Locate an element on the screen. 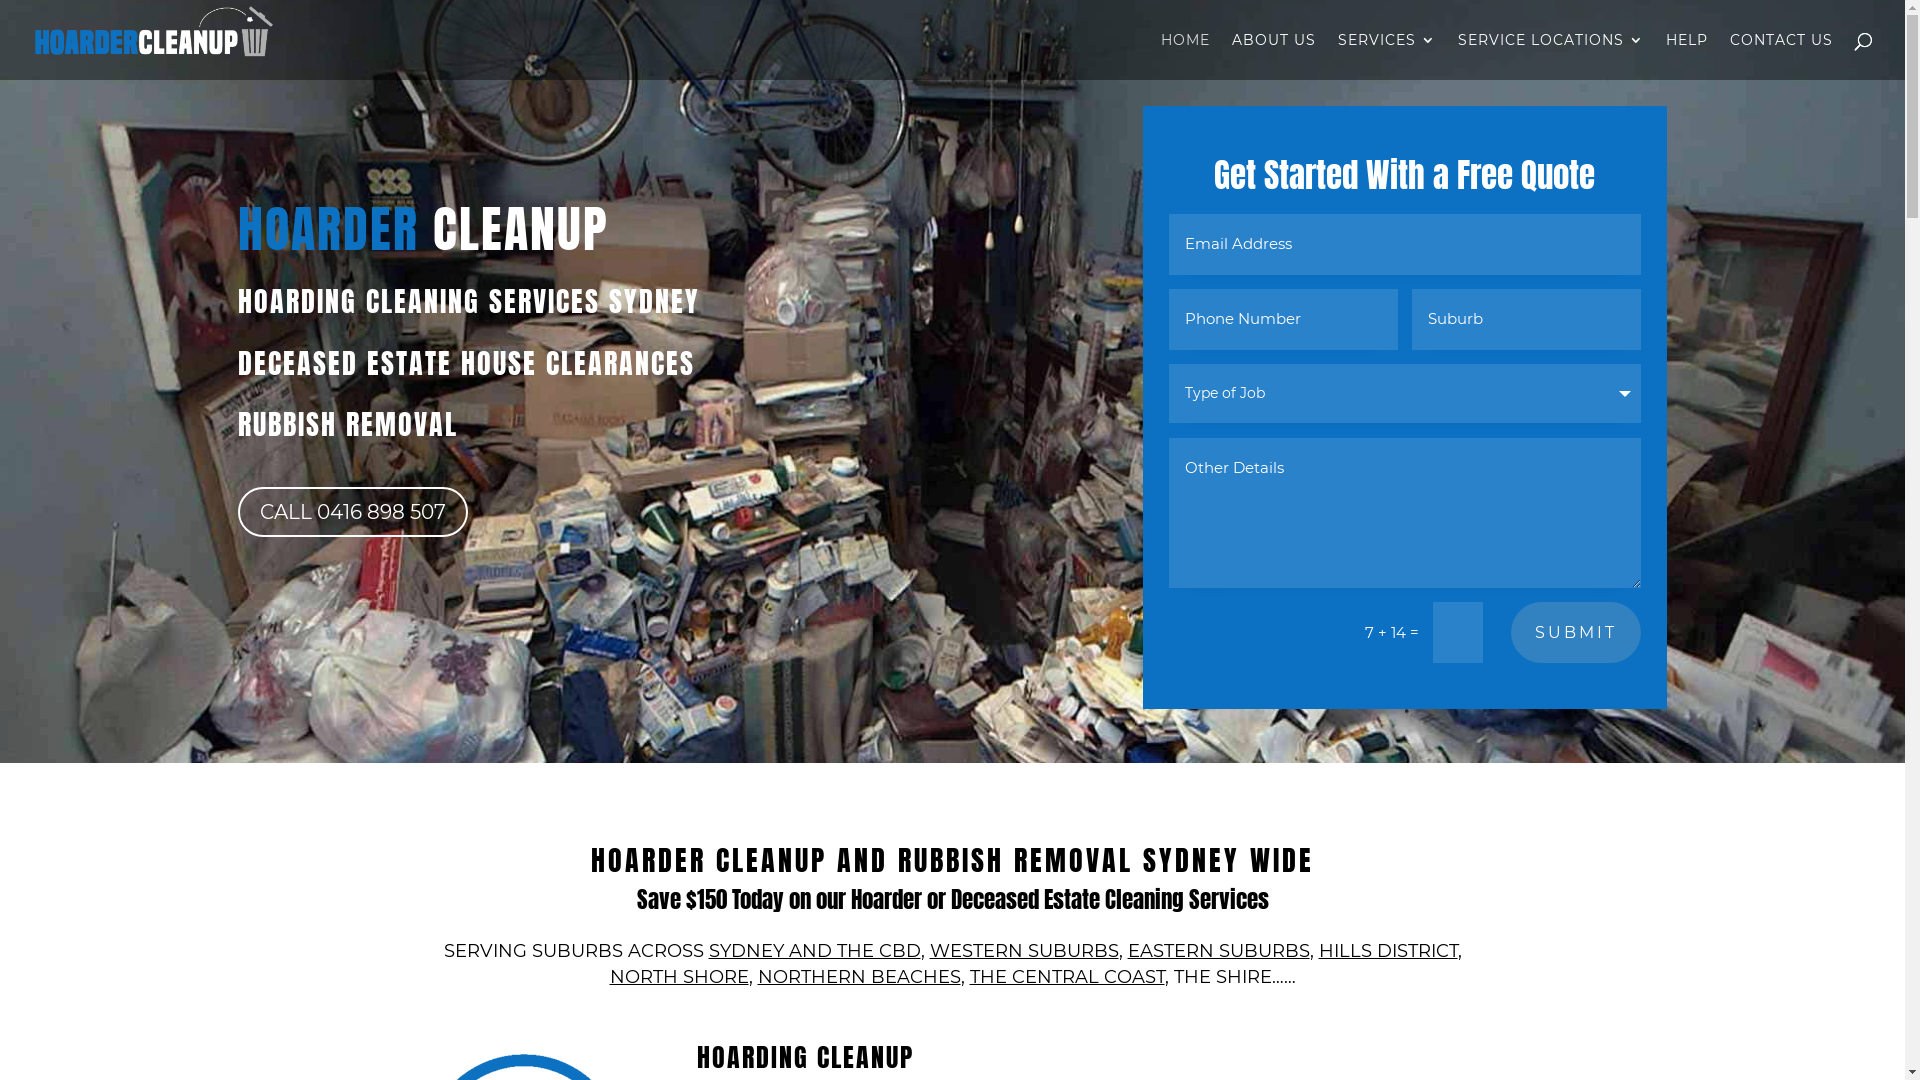  EASTERN SUBURBS is located at coordinates (1219, 951).